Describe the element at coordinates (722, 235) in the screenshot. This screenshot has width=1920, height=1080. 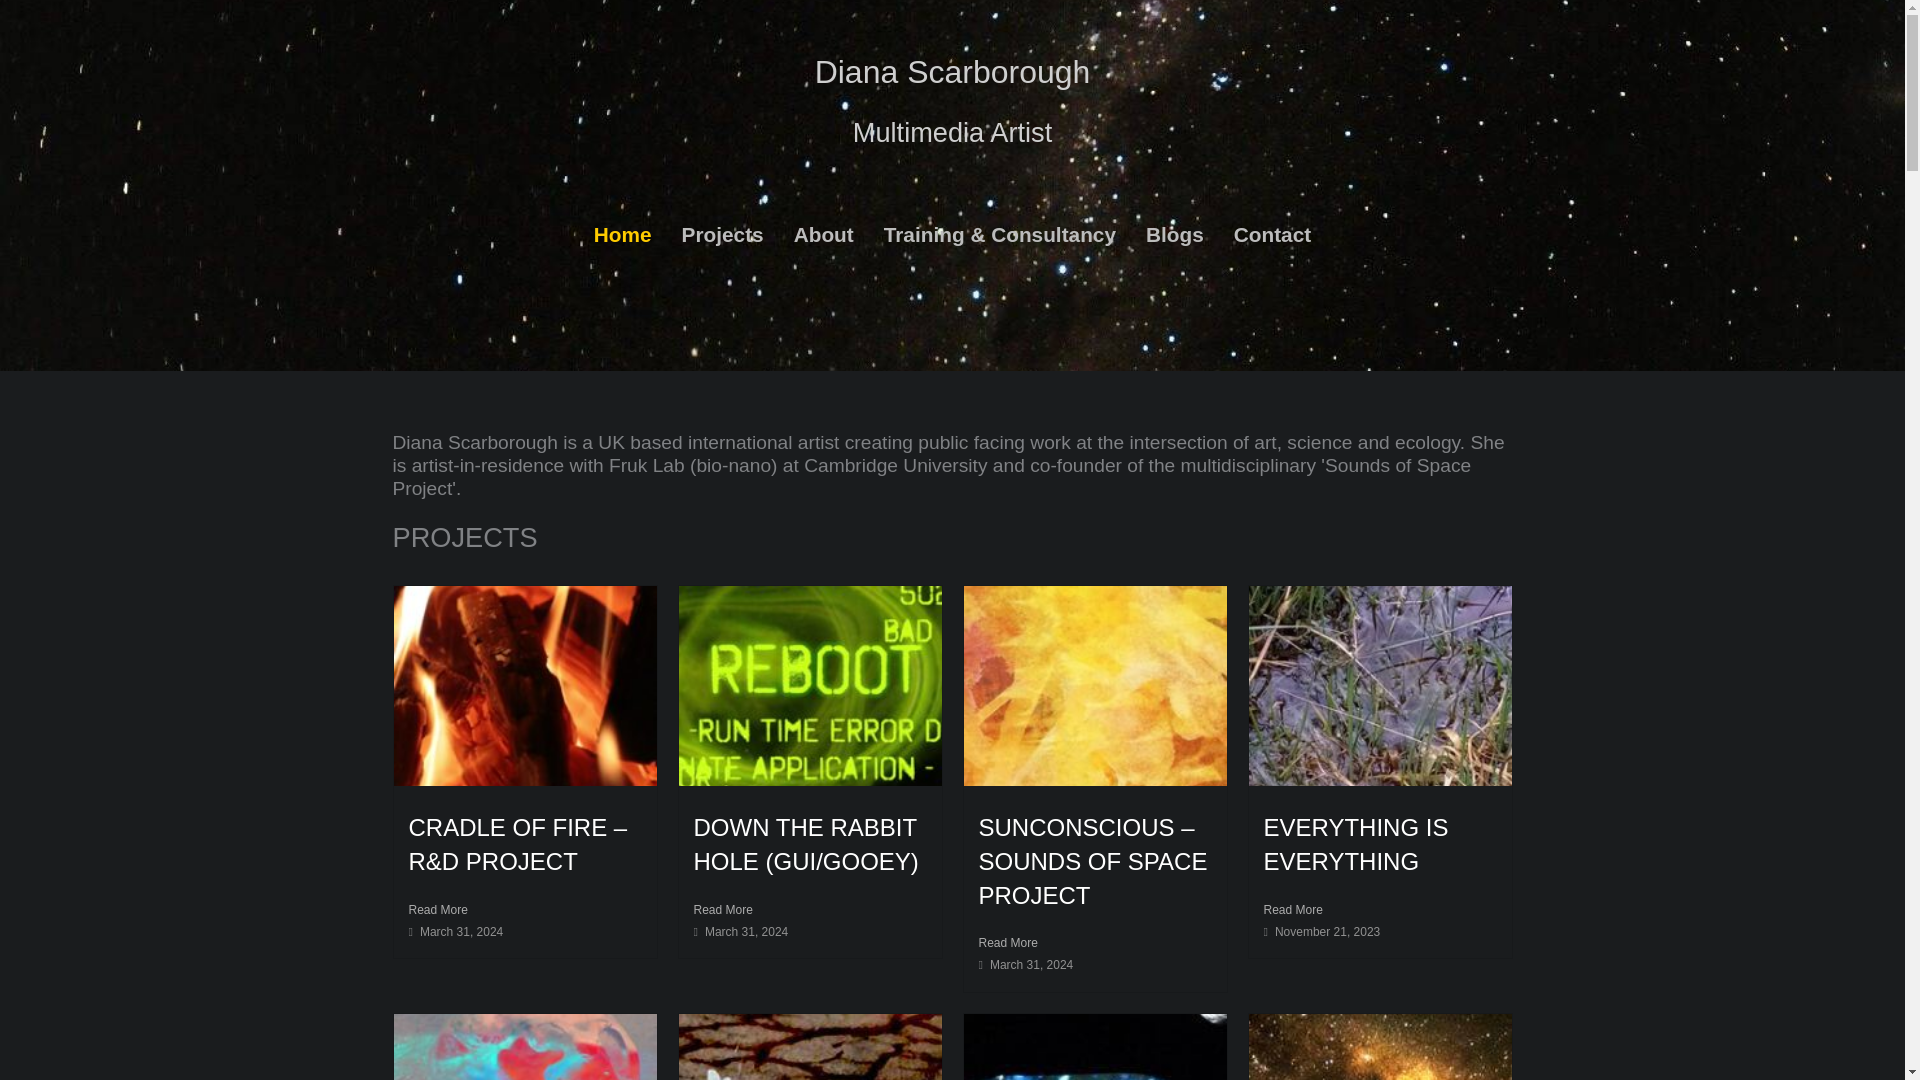
I see `Projects` at that location.